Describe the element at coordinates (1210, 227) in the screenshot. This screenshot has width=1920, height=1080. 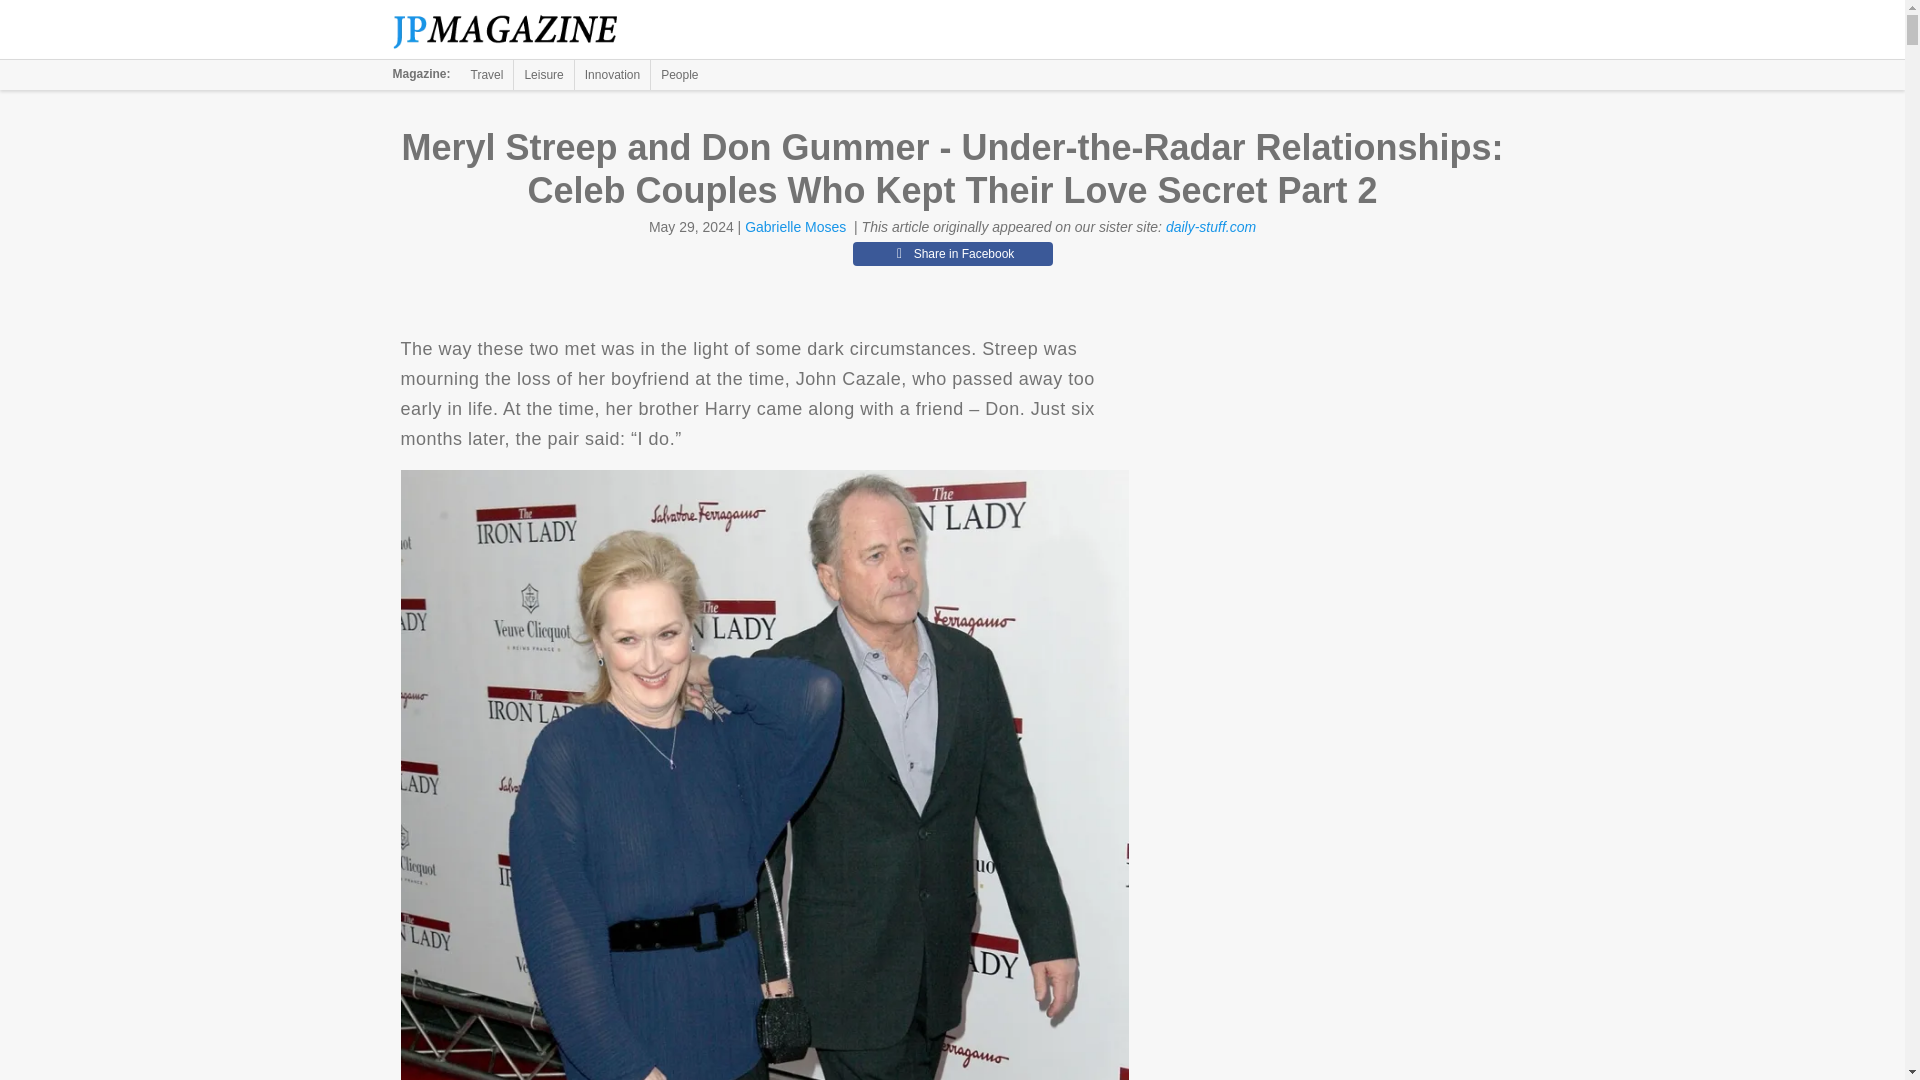
I see `daily-stuff.com` at that location.